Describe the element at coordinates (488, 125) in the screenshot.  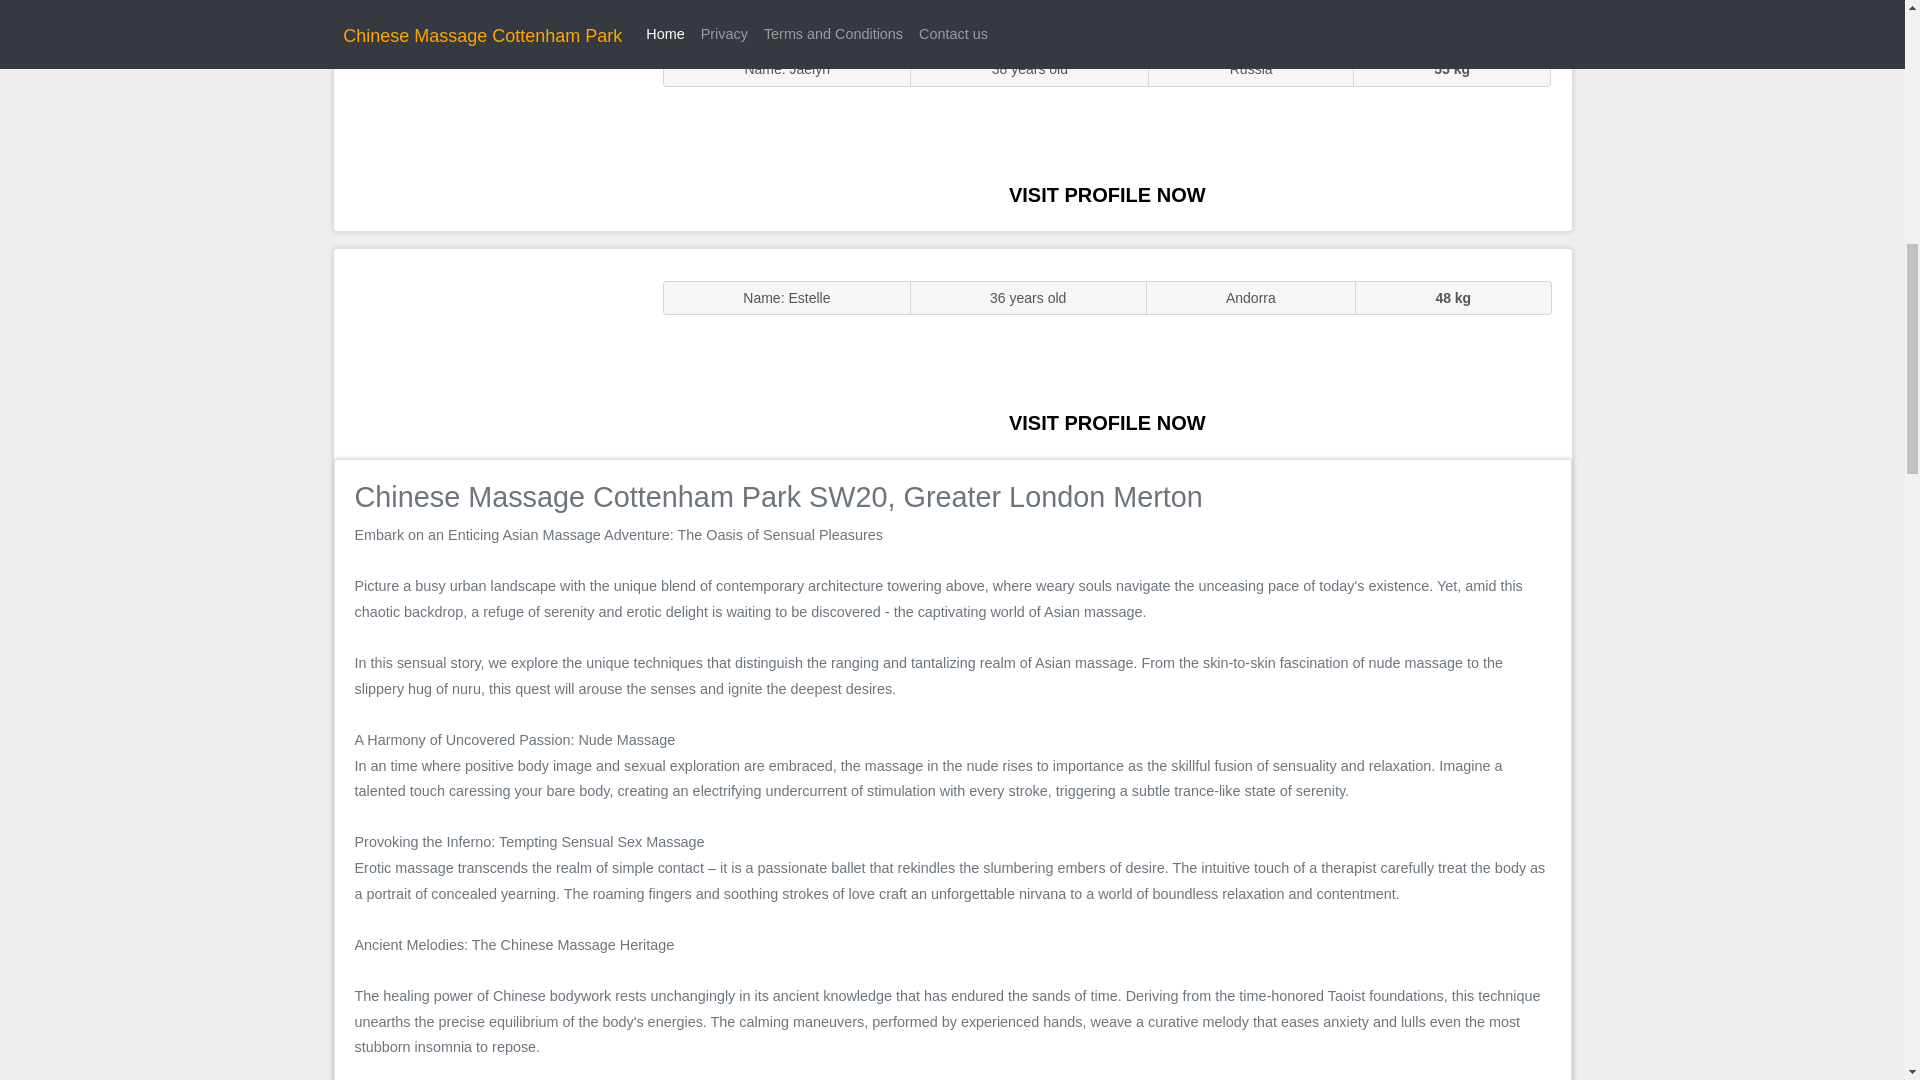
I see `Sluts` at that location.